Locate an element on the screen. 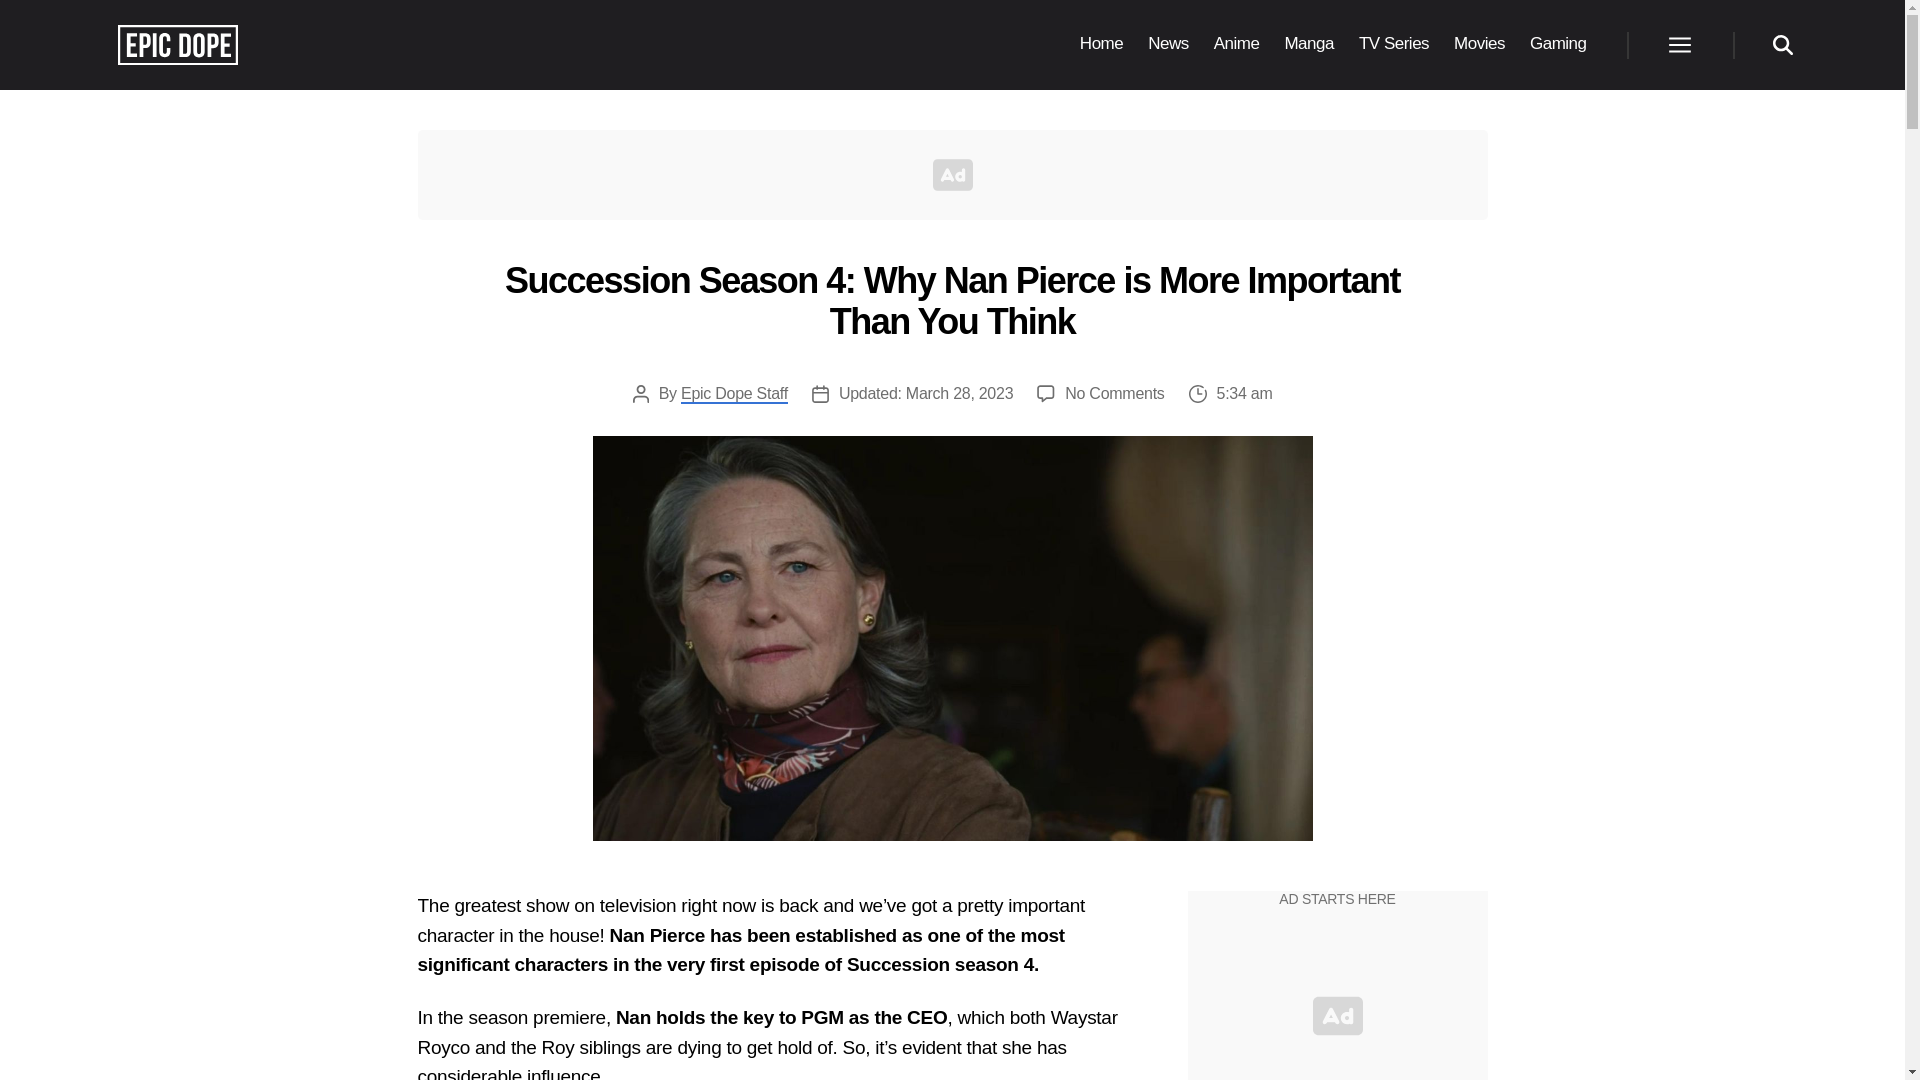 Image resolution: width=1920 pixels, height=1080 pixels. Home is located at coordinates (1101, 44).